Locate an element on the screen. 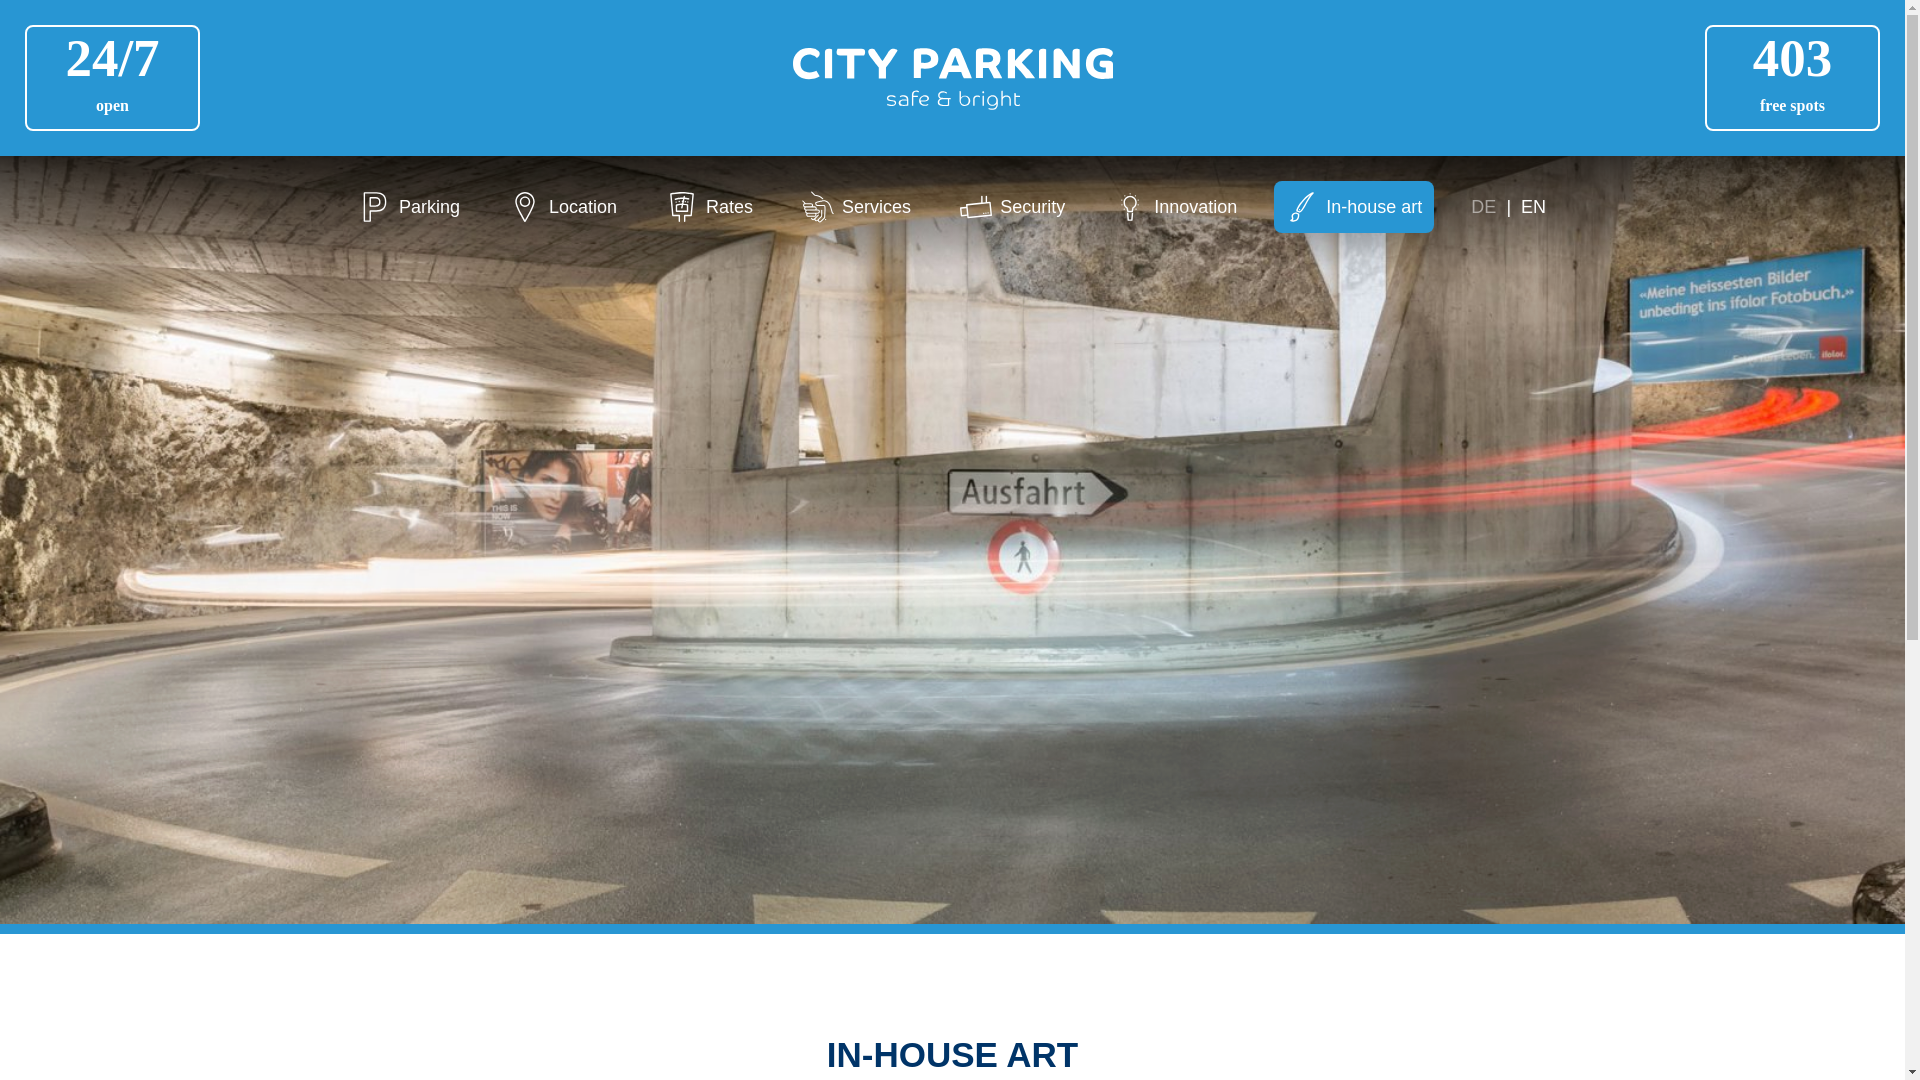  Innovation is located at coordinates (1176, 207).